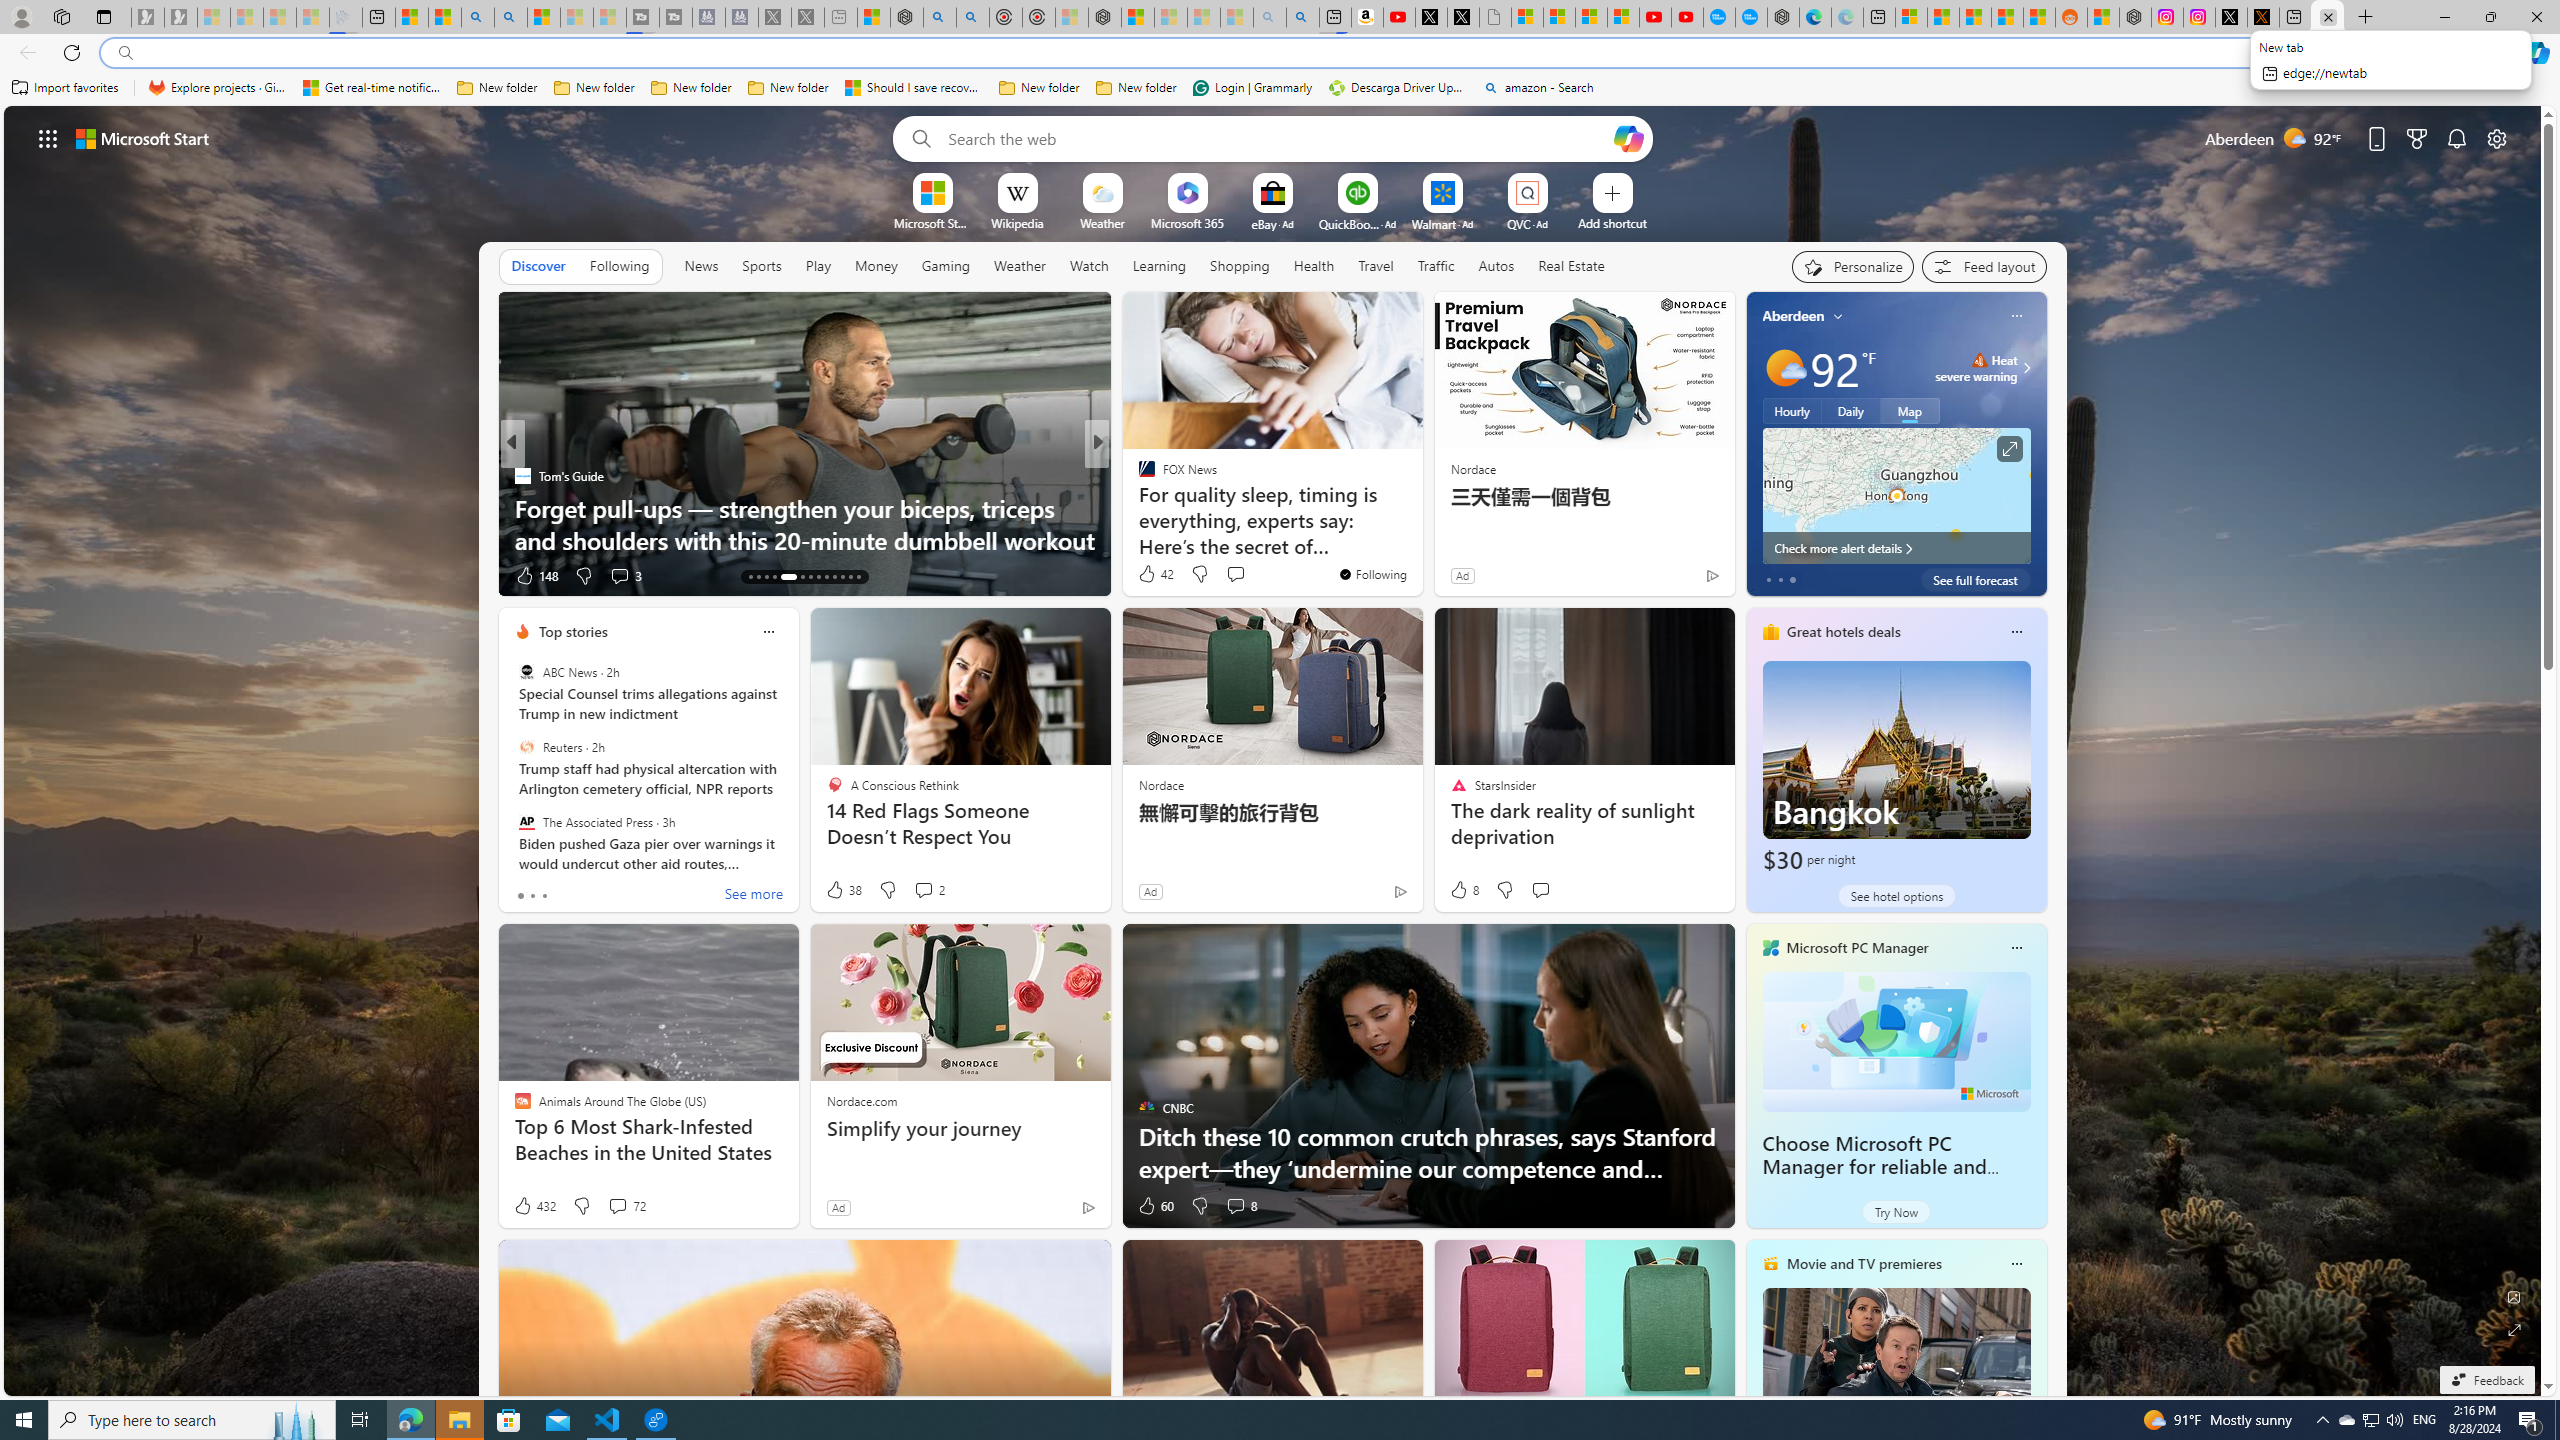  I want to click on View comments 4 Comment, so click(1228, 575).